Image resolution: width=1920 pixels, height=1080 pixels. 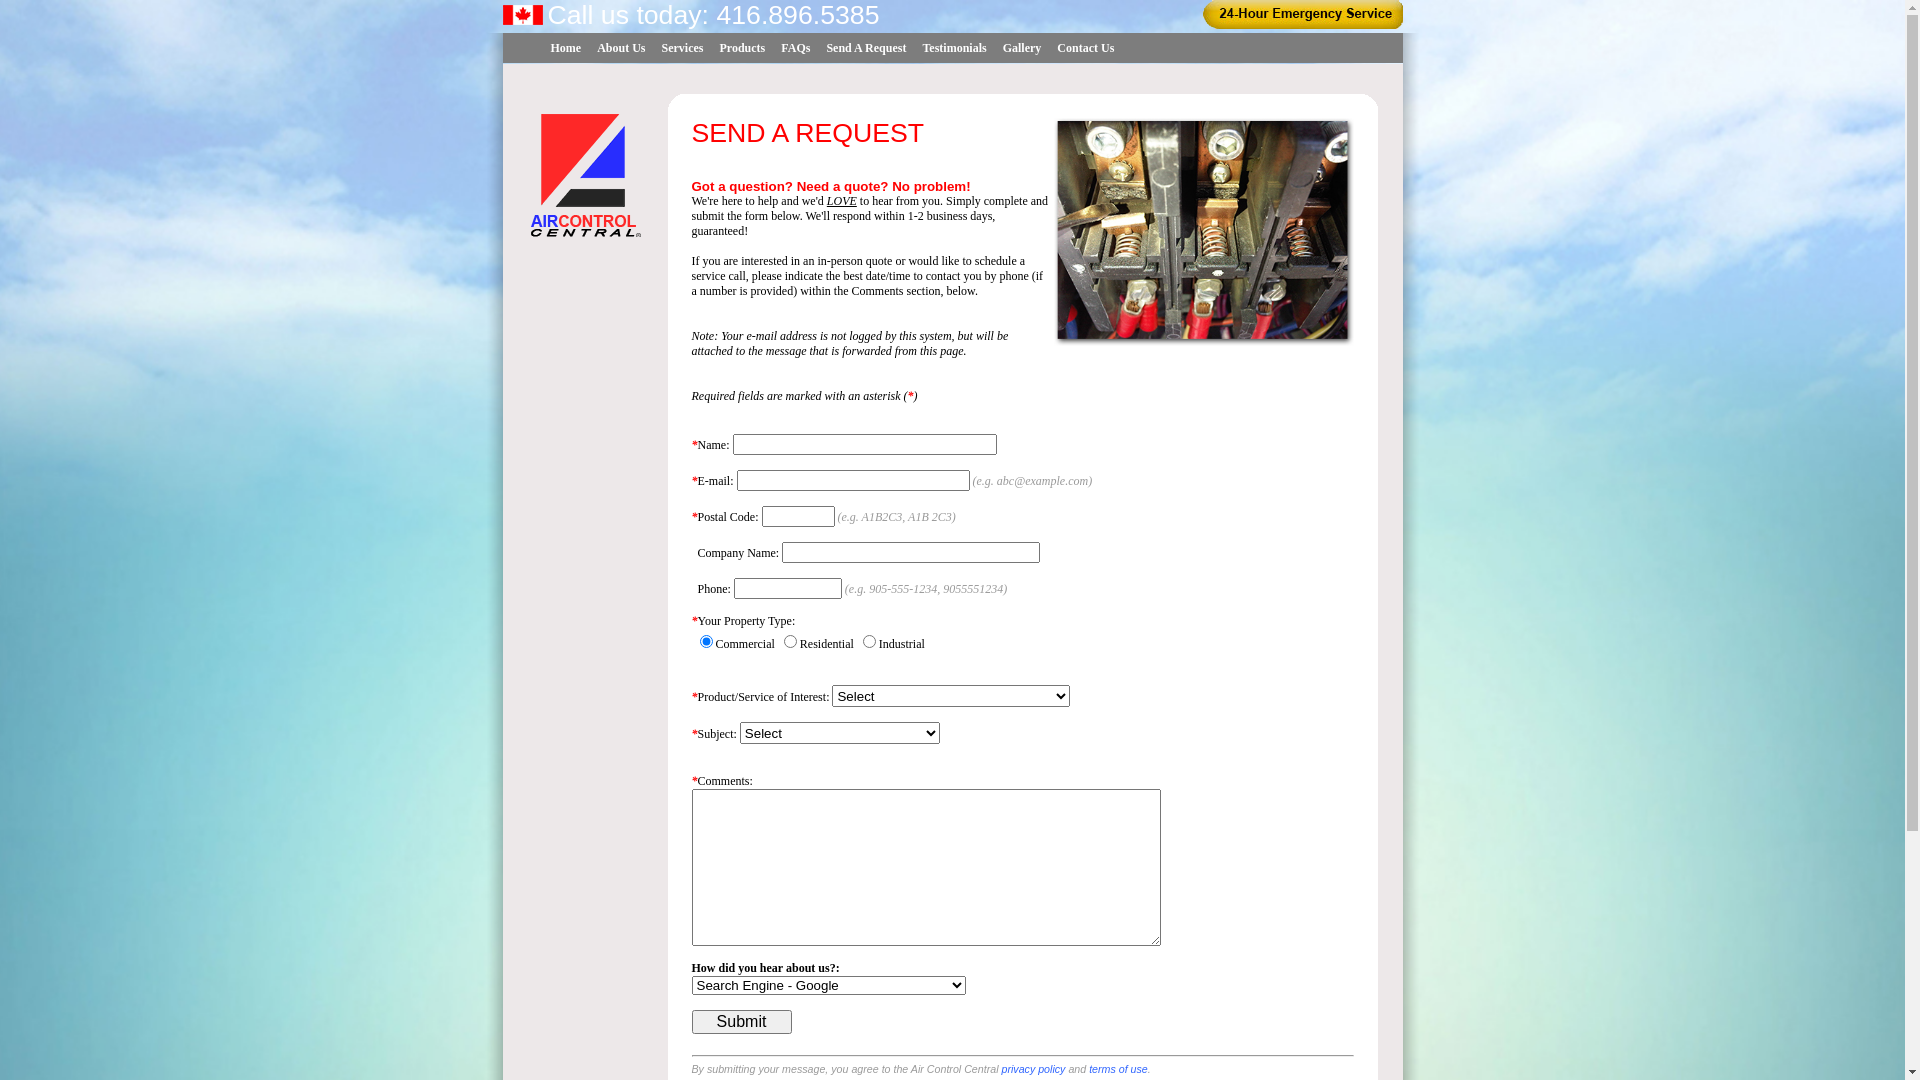 What do you see at coordinates (1118, 1069) in the screenshot?
I see `terms of use` at bounding box center [1118, 1069].